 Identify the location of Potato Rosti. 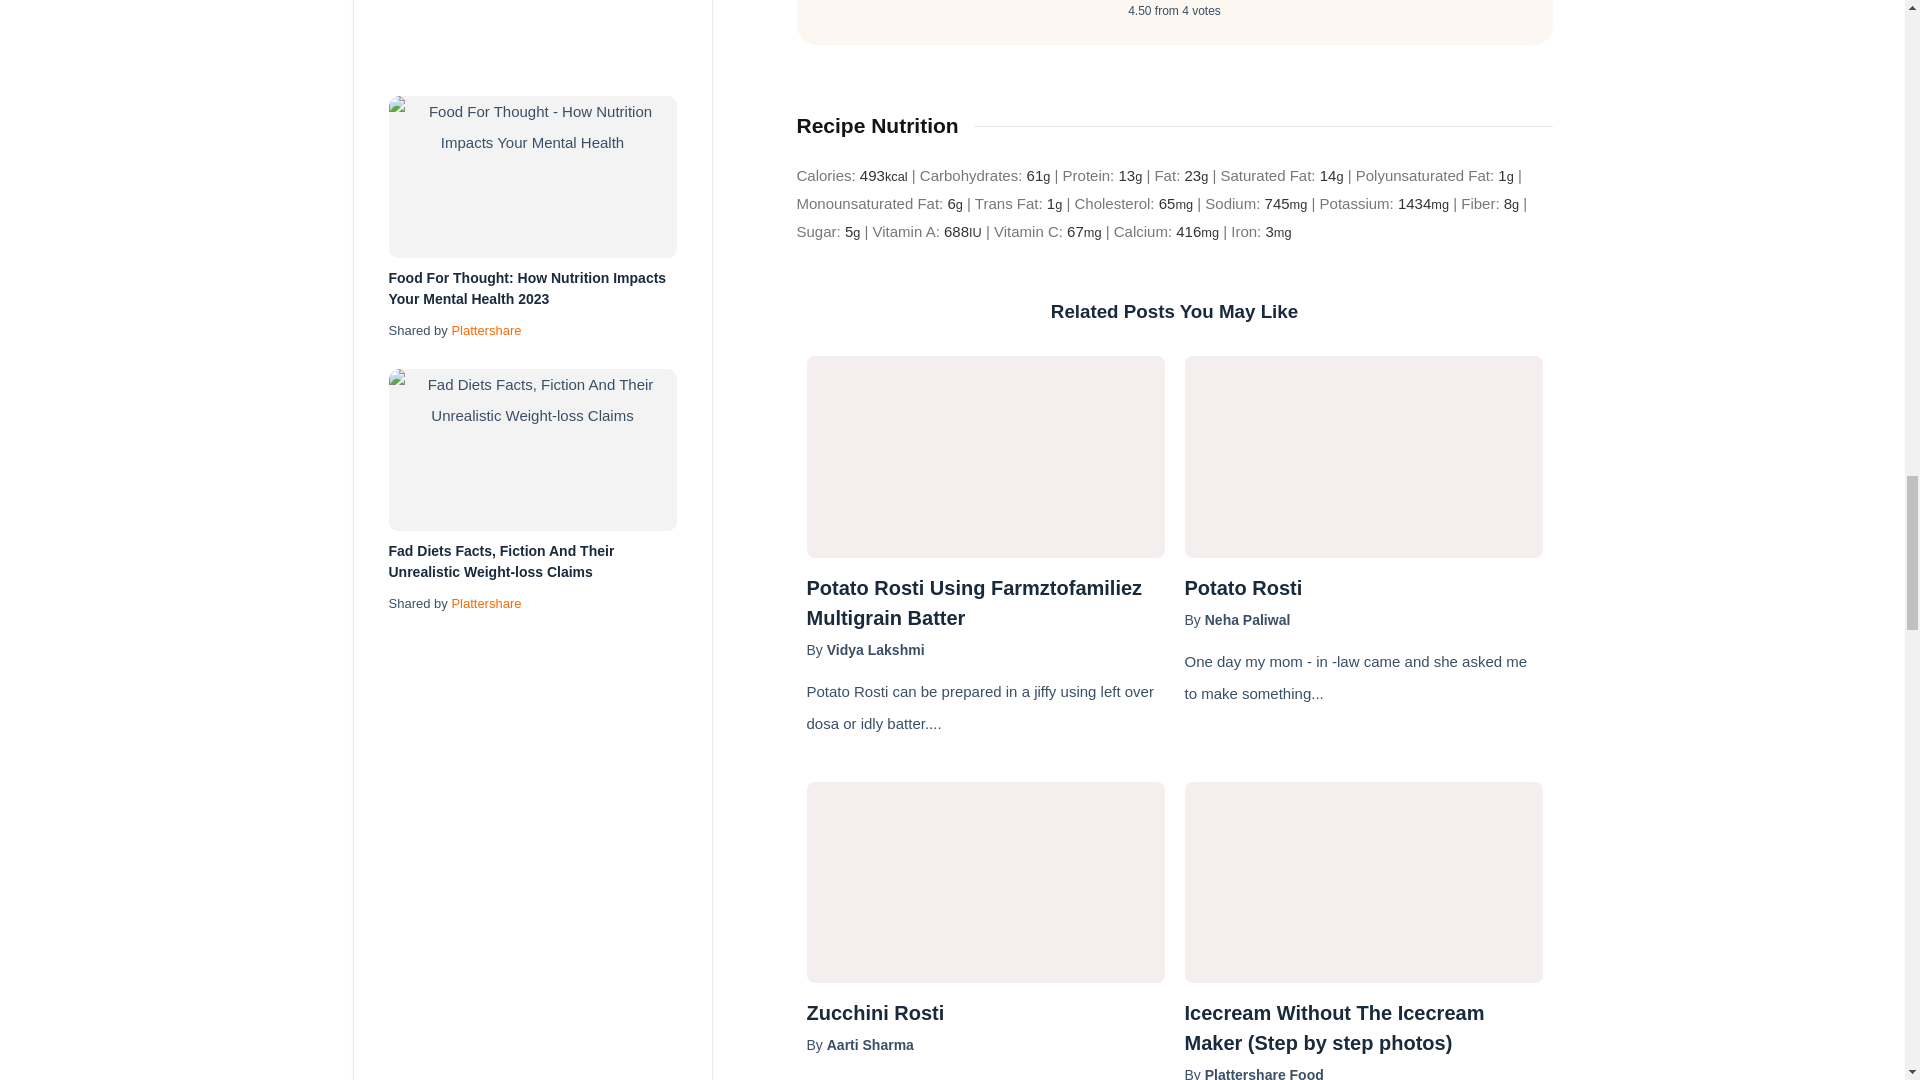
(1362, 456).